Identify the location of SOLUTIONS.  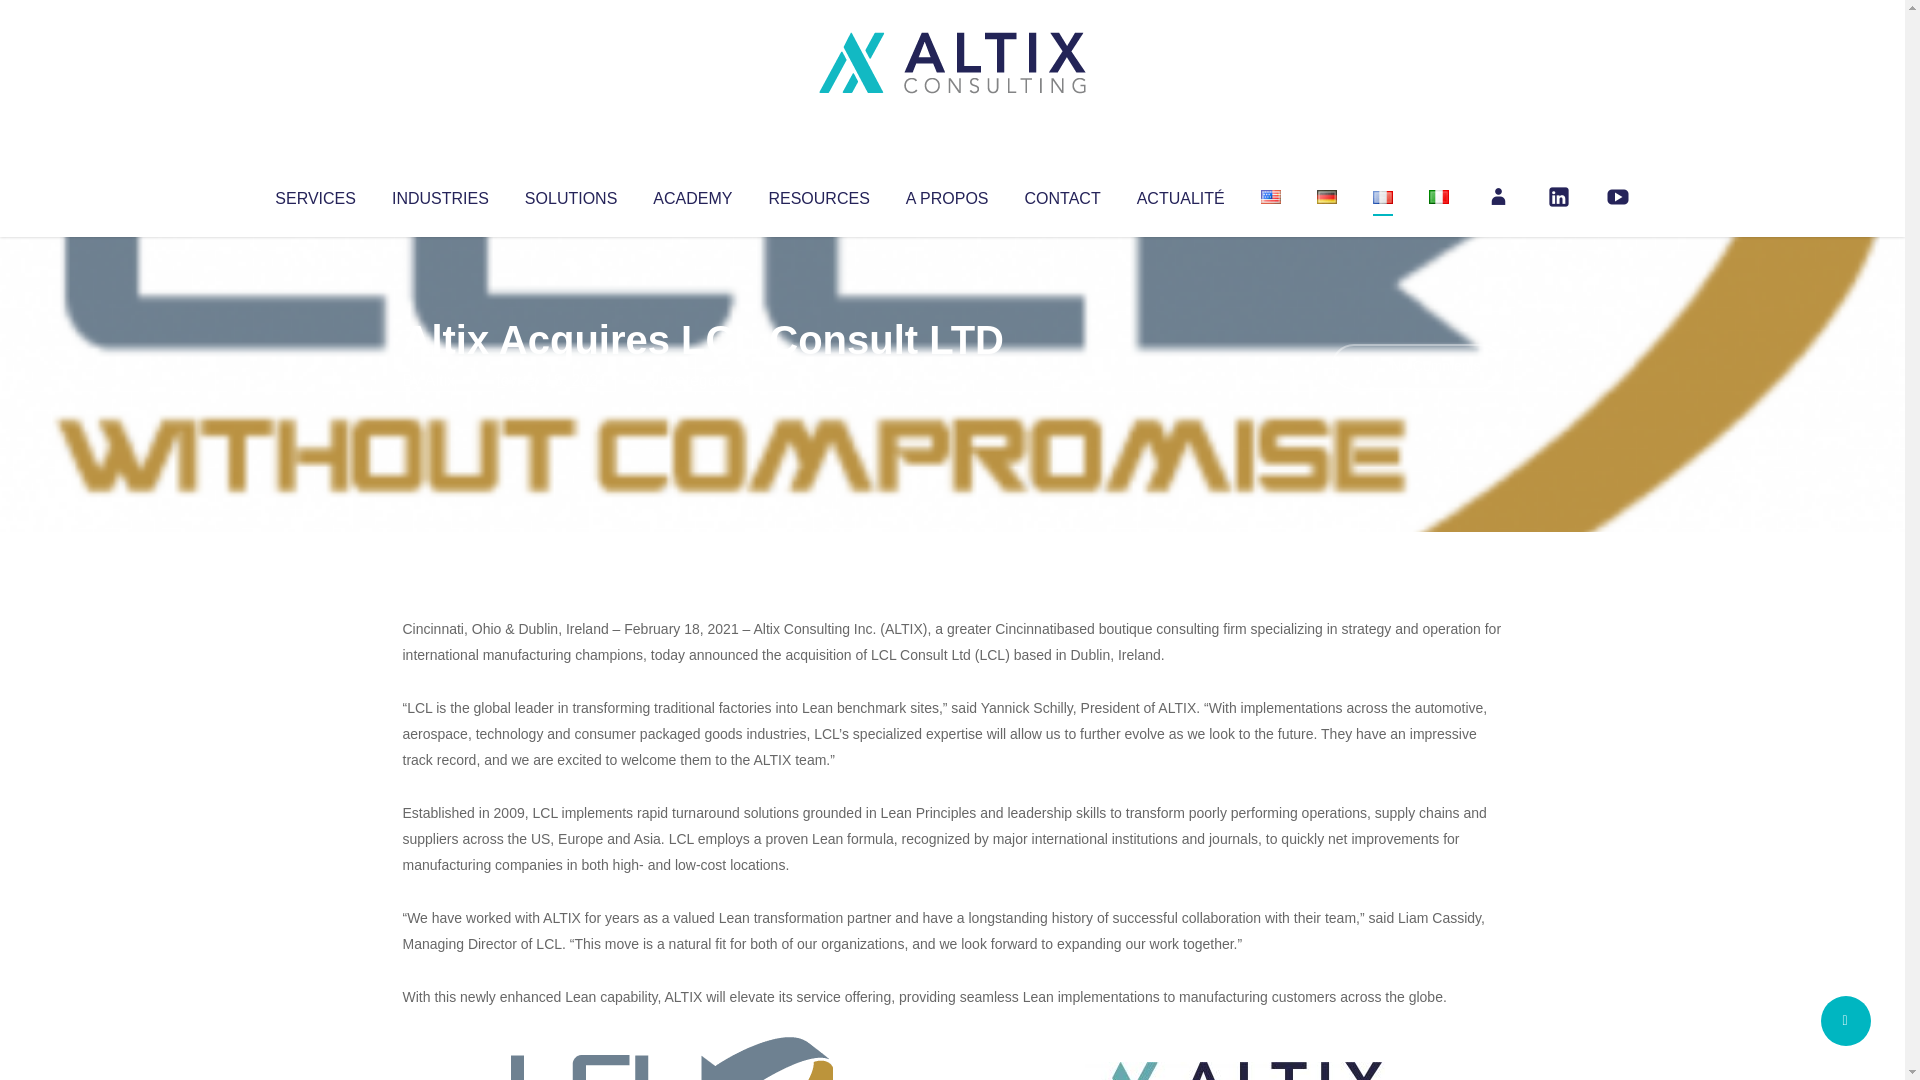
(570, 194).